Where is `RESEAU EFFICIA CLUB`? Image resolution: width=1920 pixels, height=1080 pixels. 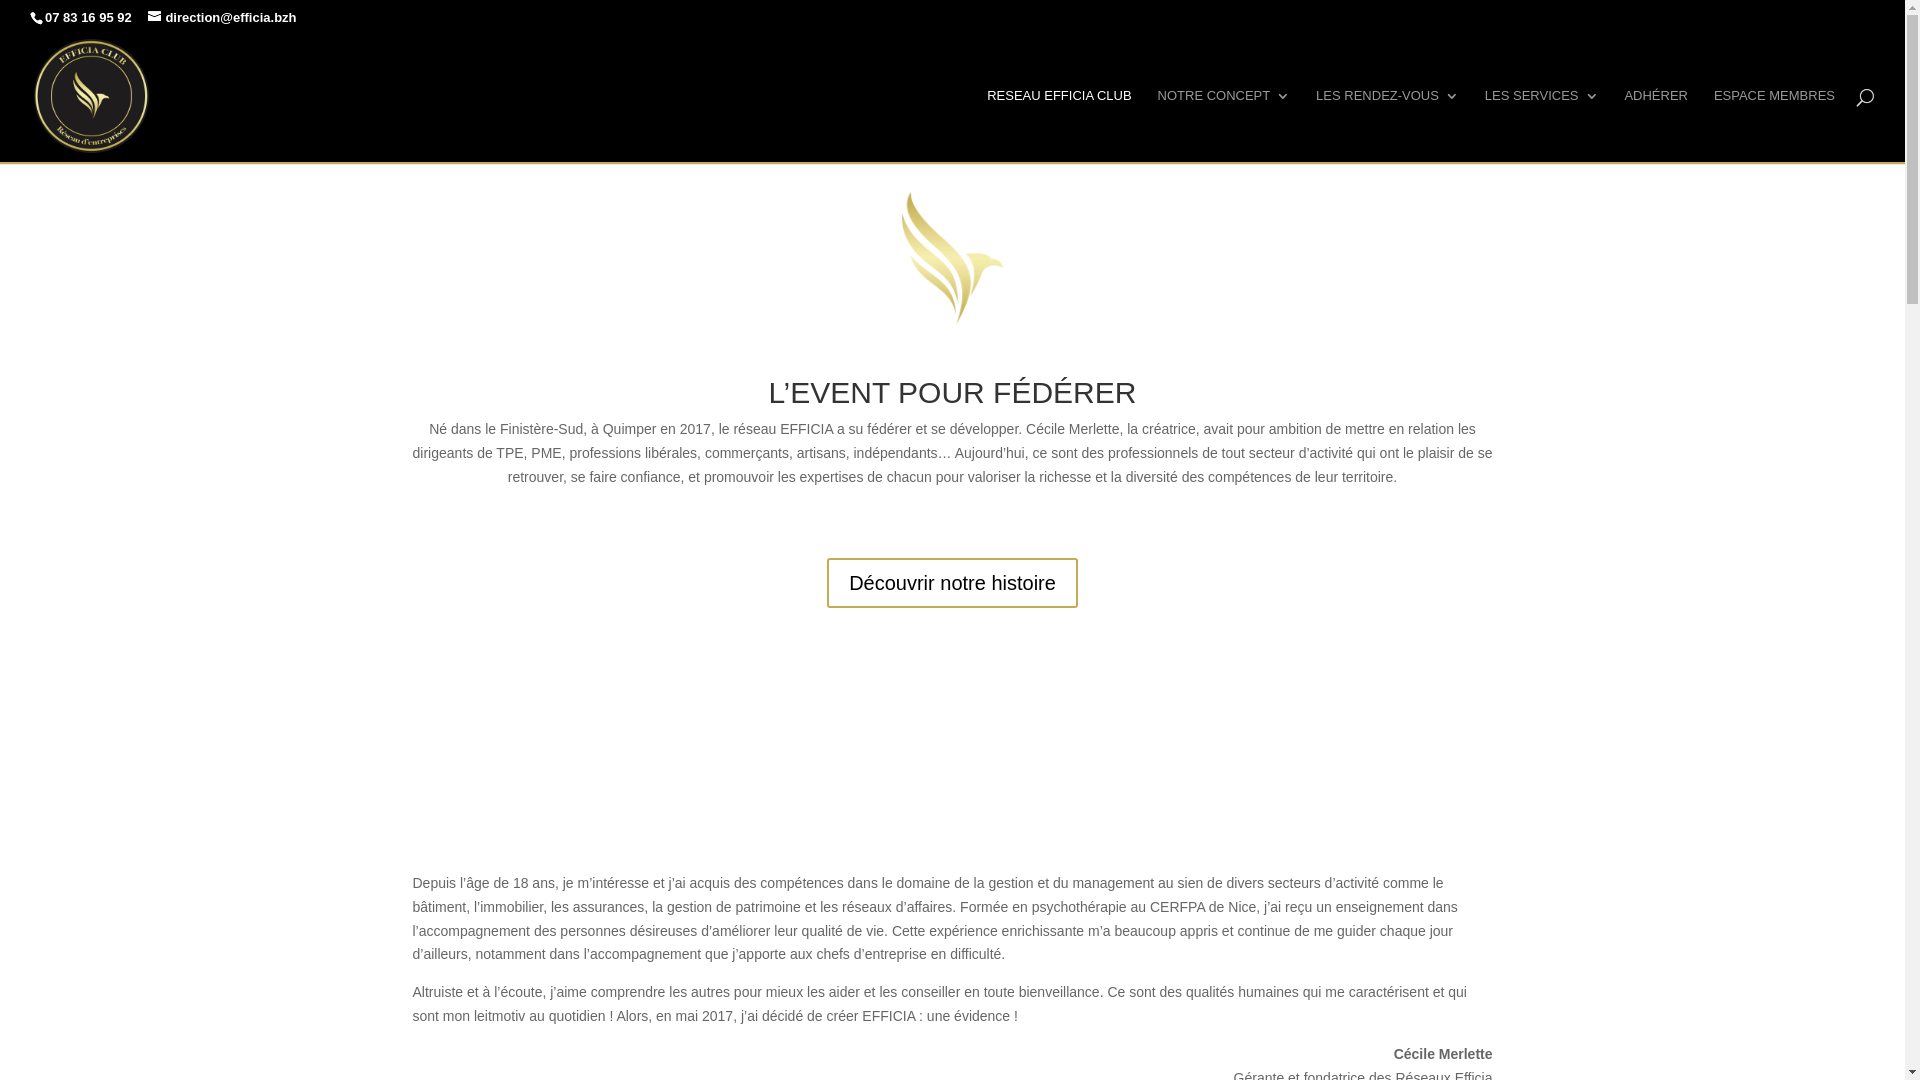 RESEAU EFFICIA CLUB is located at coordinates (1059, 126).